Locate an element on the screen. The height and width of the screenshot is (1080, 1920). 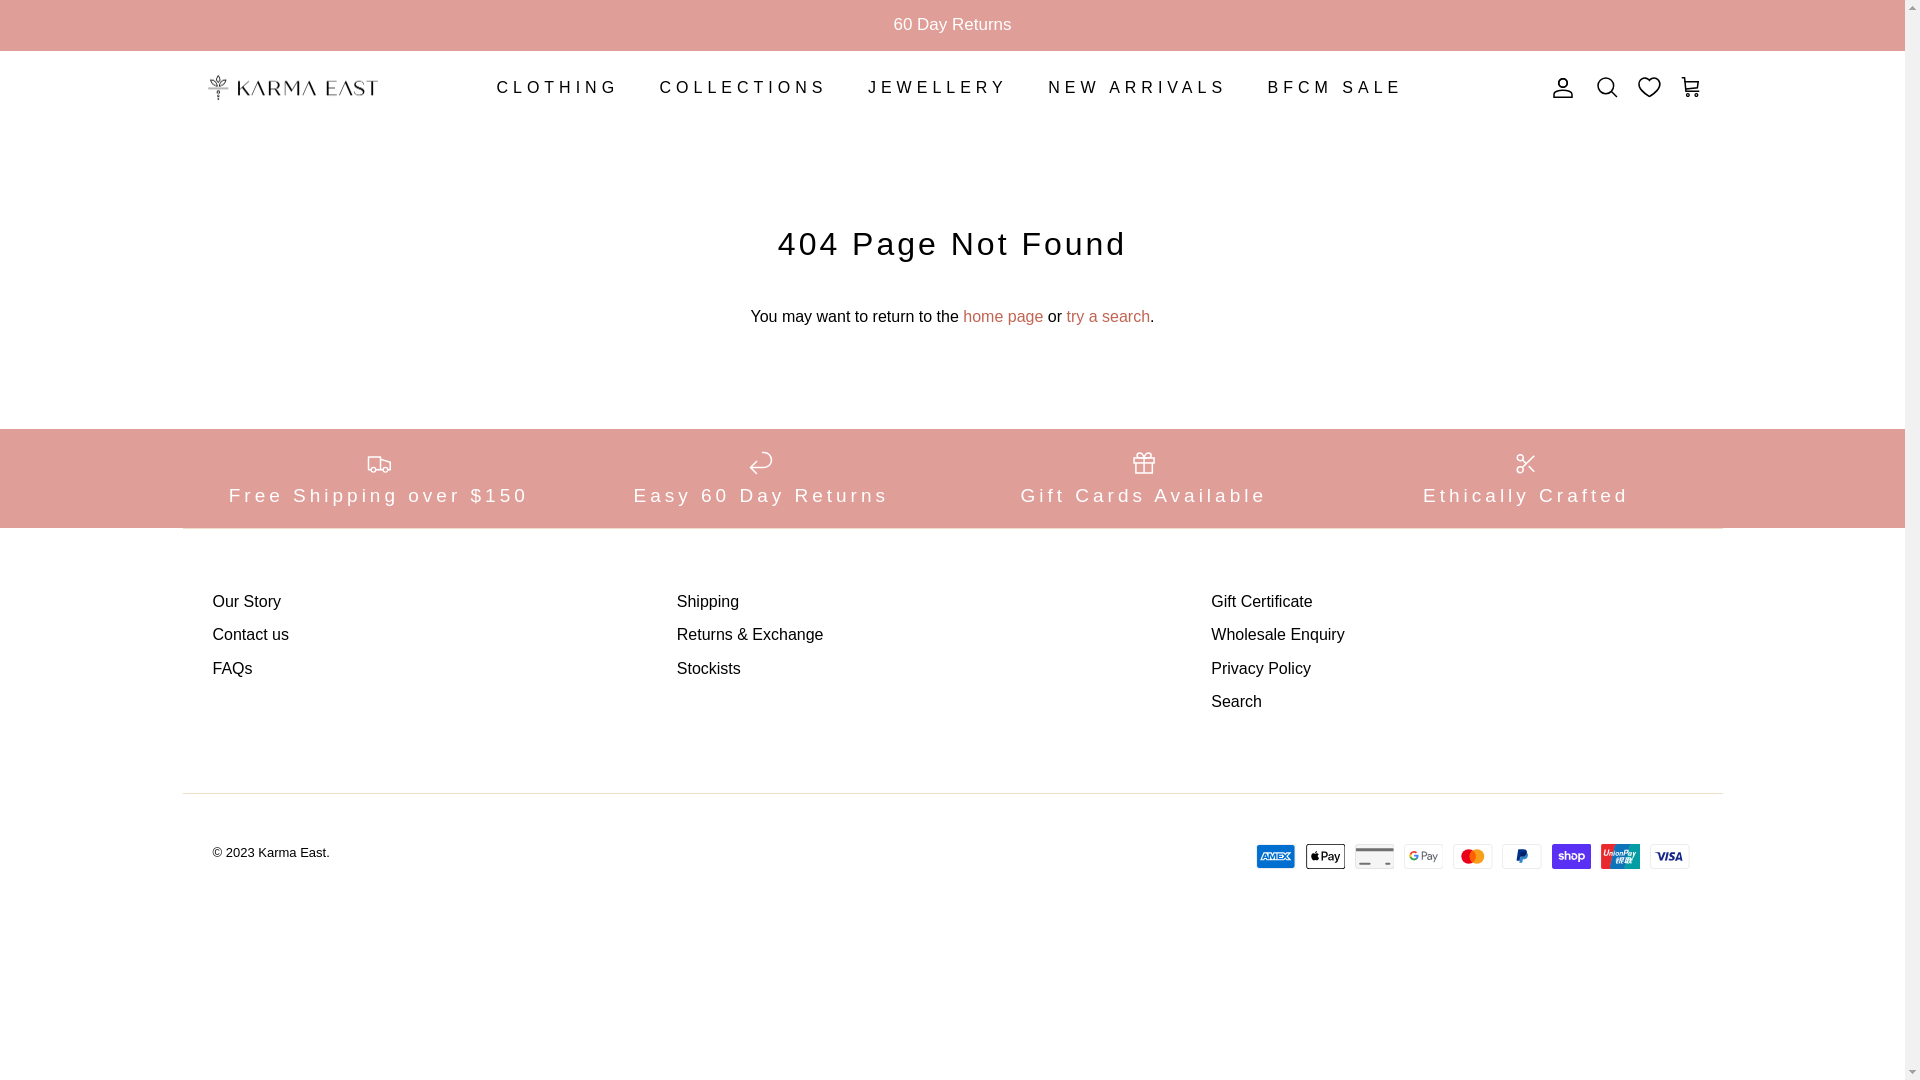
Account is located at coordinates (1559, 88).